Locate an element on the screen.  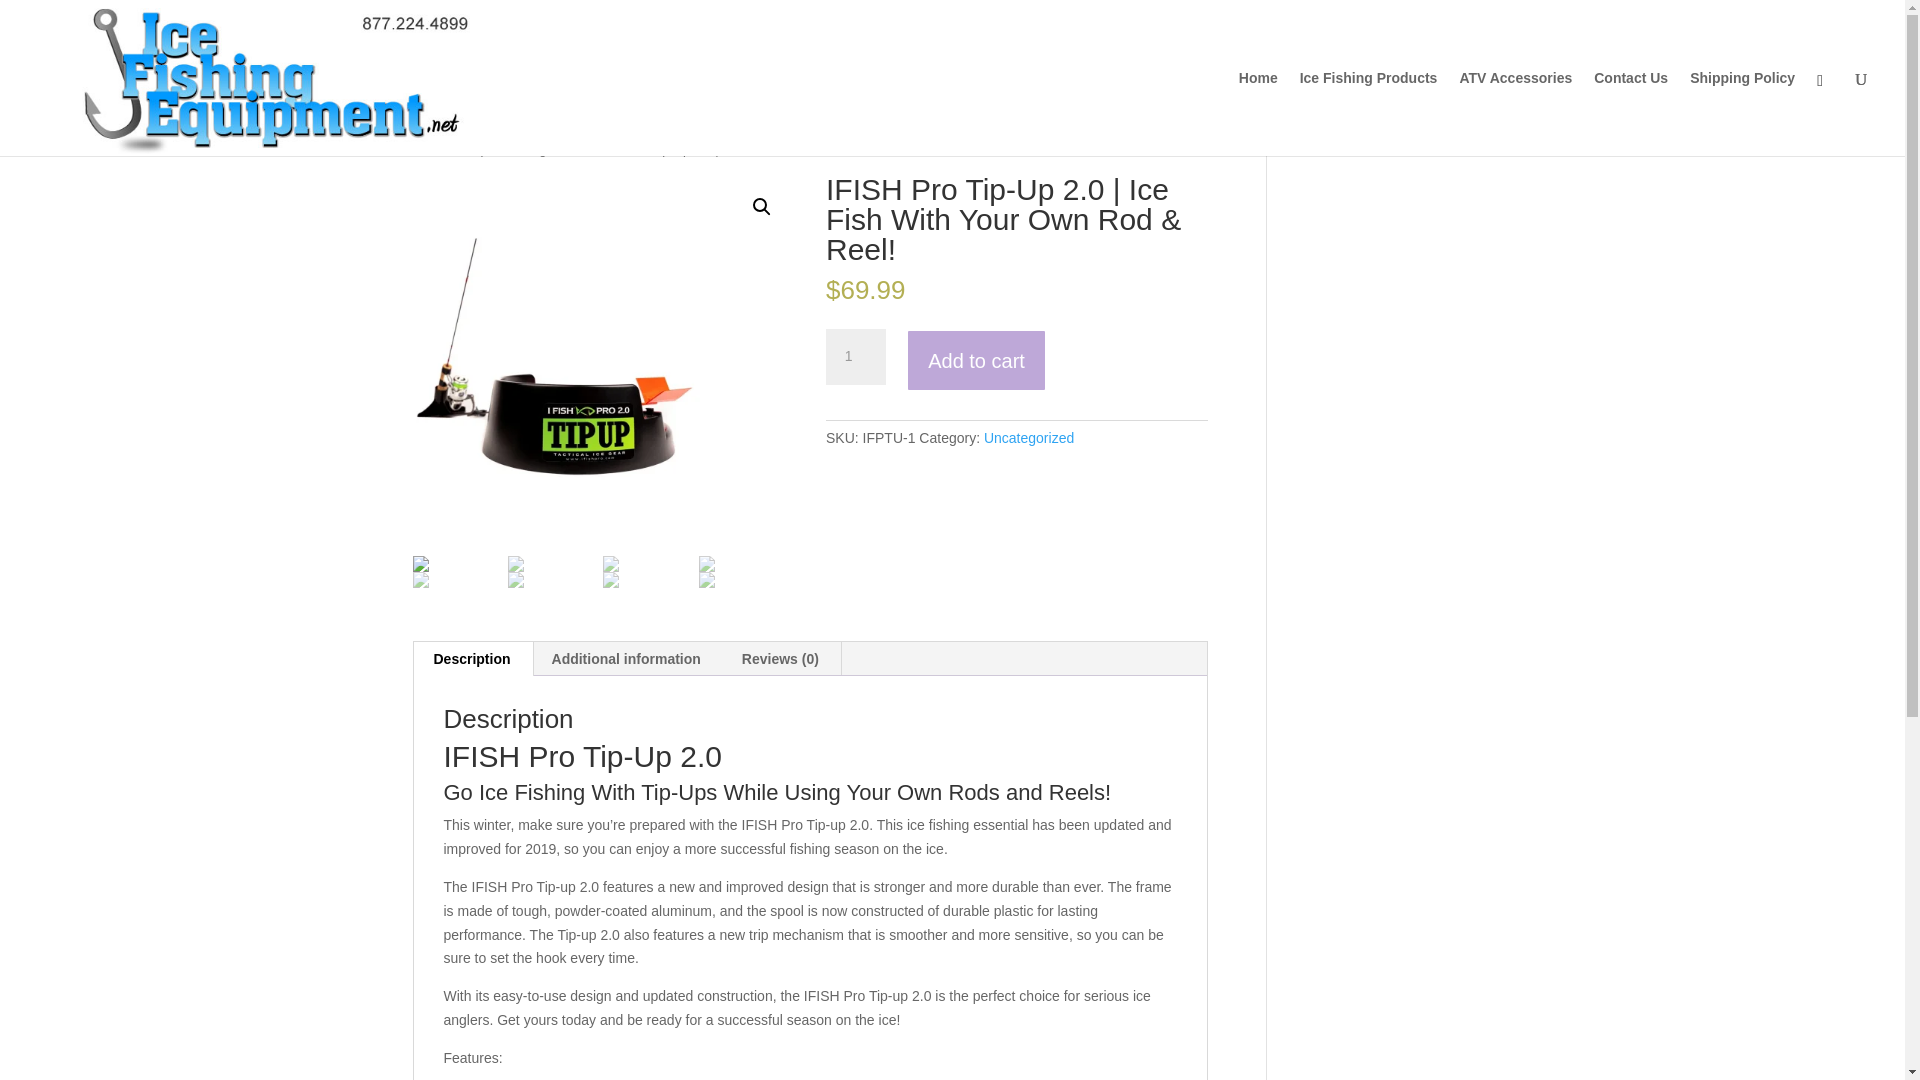
Description is located at coordinates (472, 658).